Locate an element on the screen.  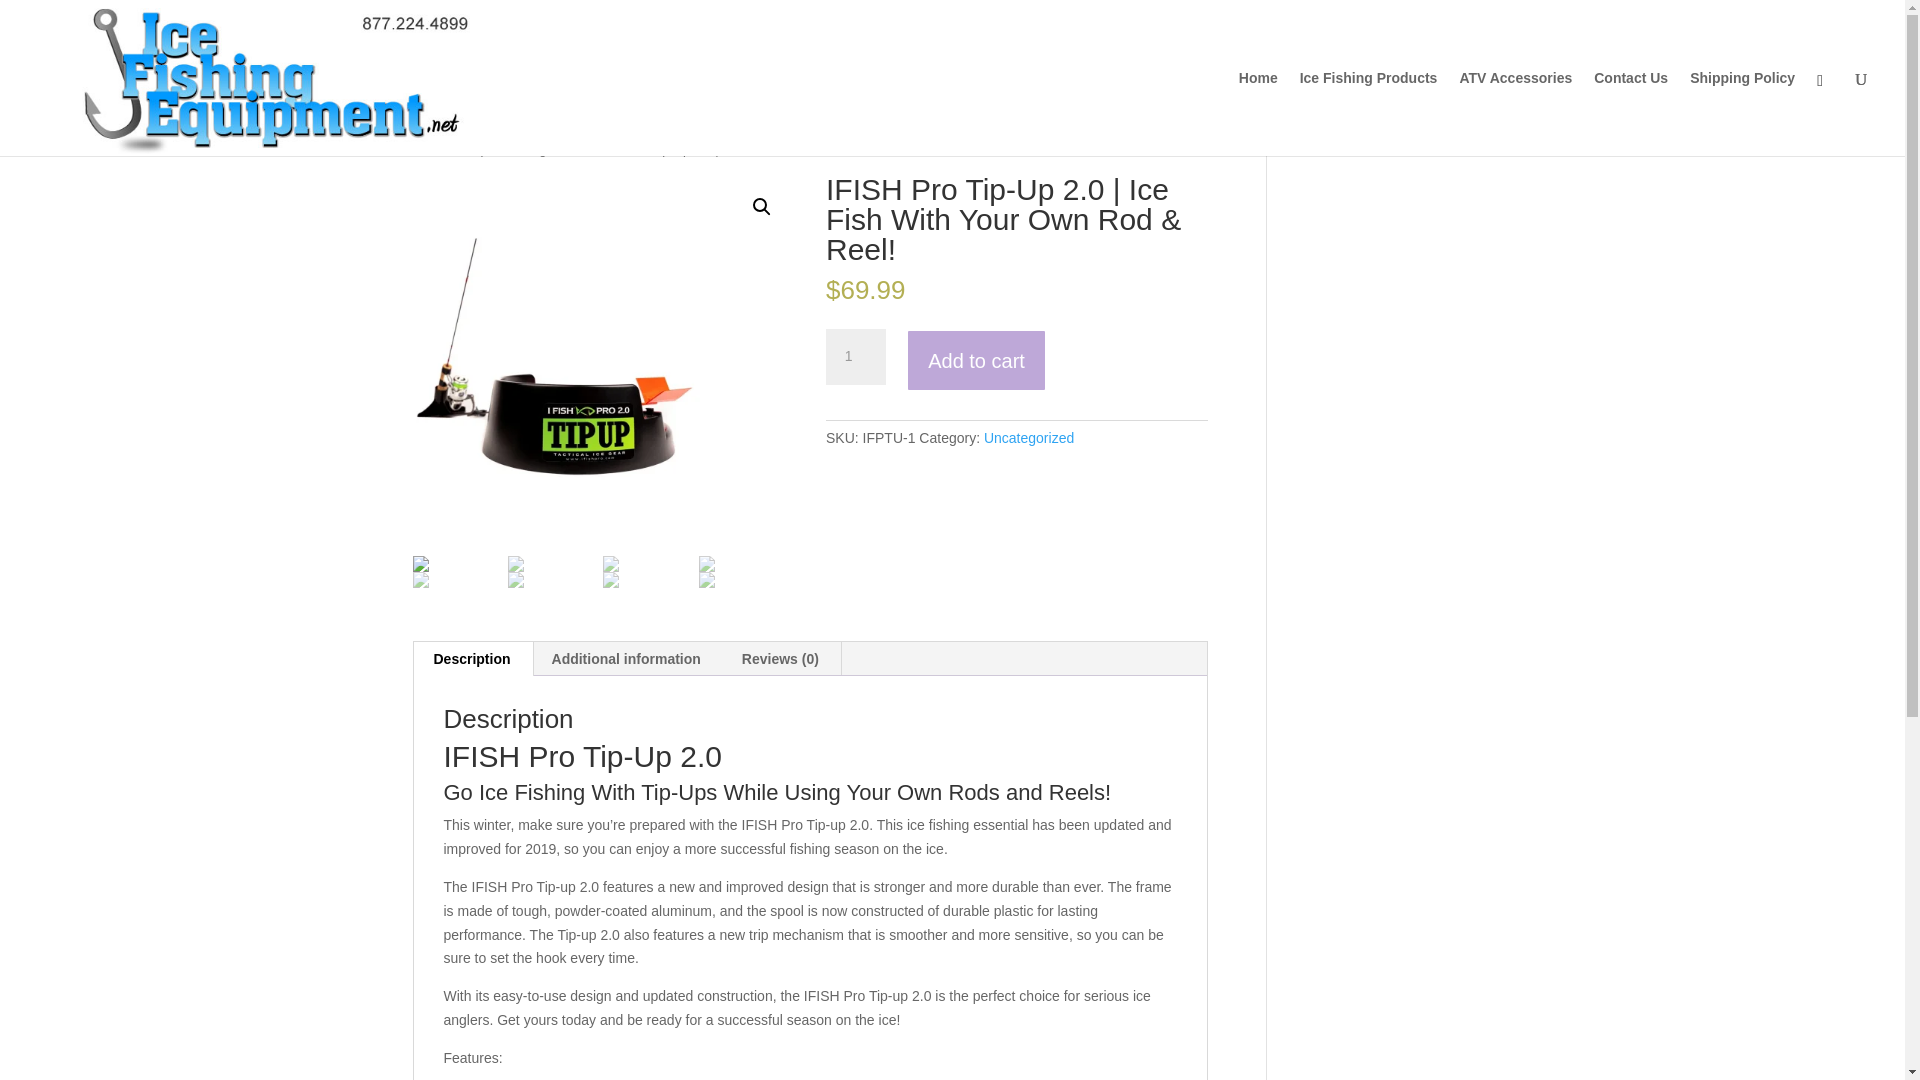
Description is located at coordinates (472, 658).